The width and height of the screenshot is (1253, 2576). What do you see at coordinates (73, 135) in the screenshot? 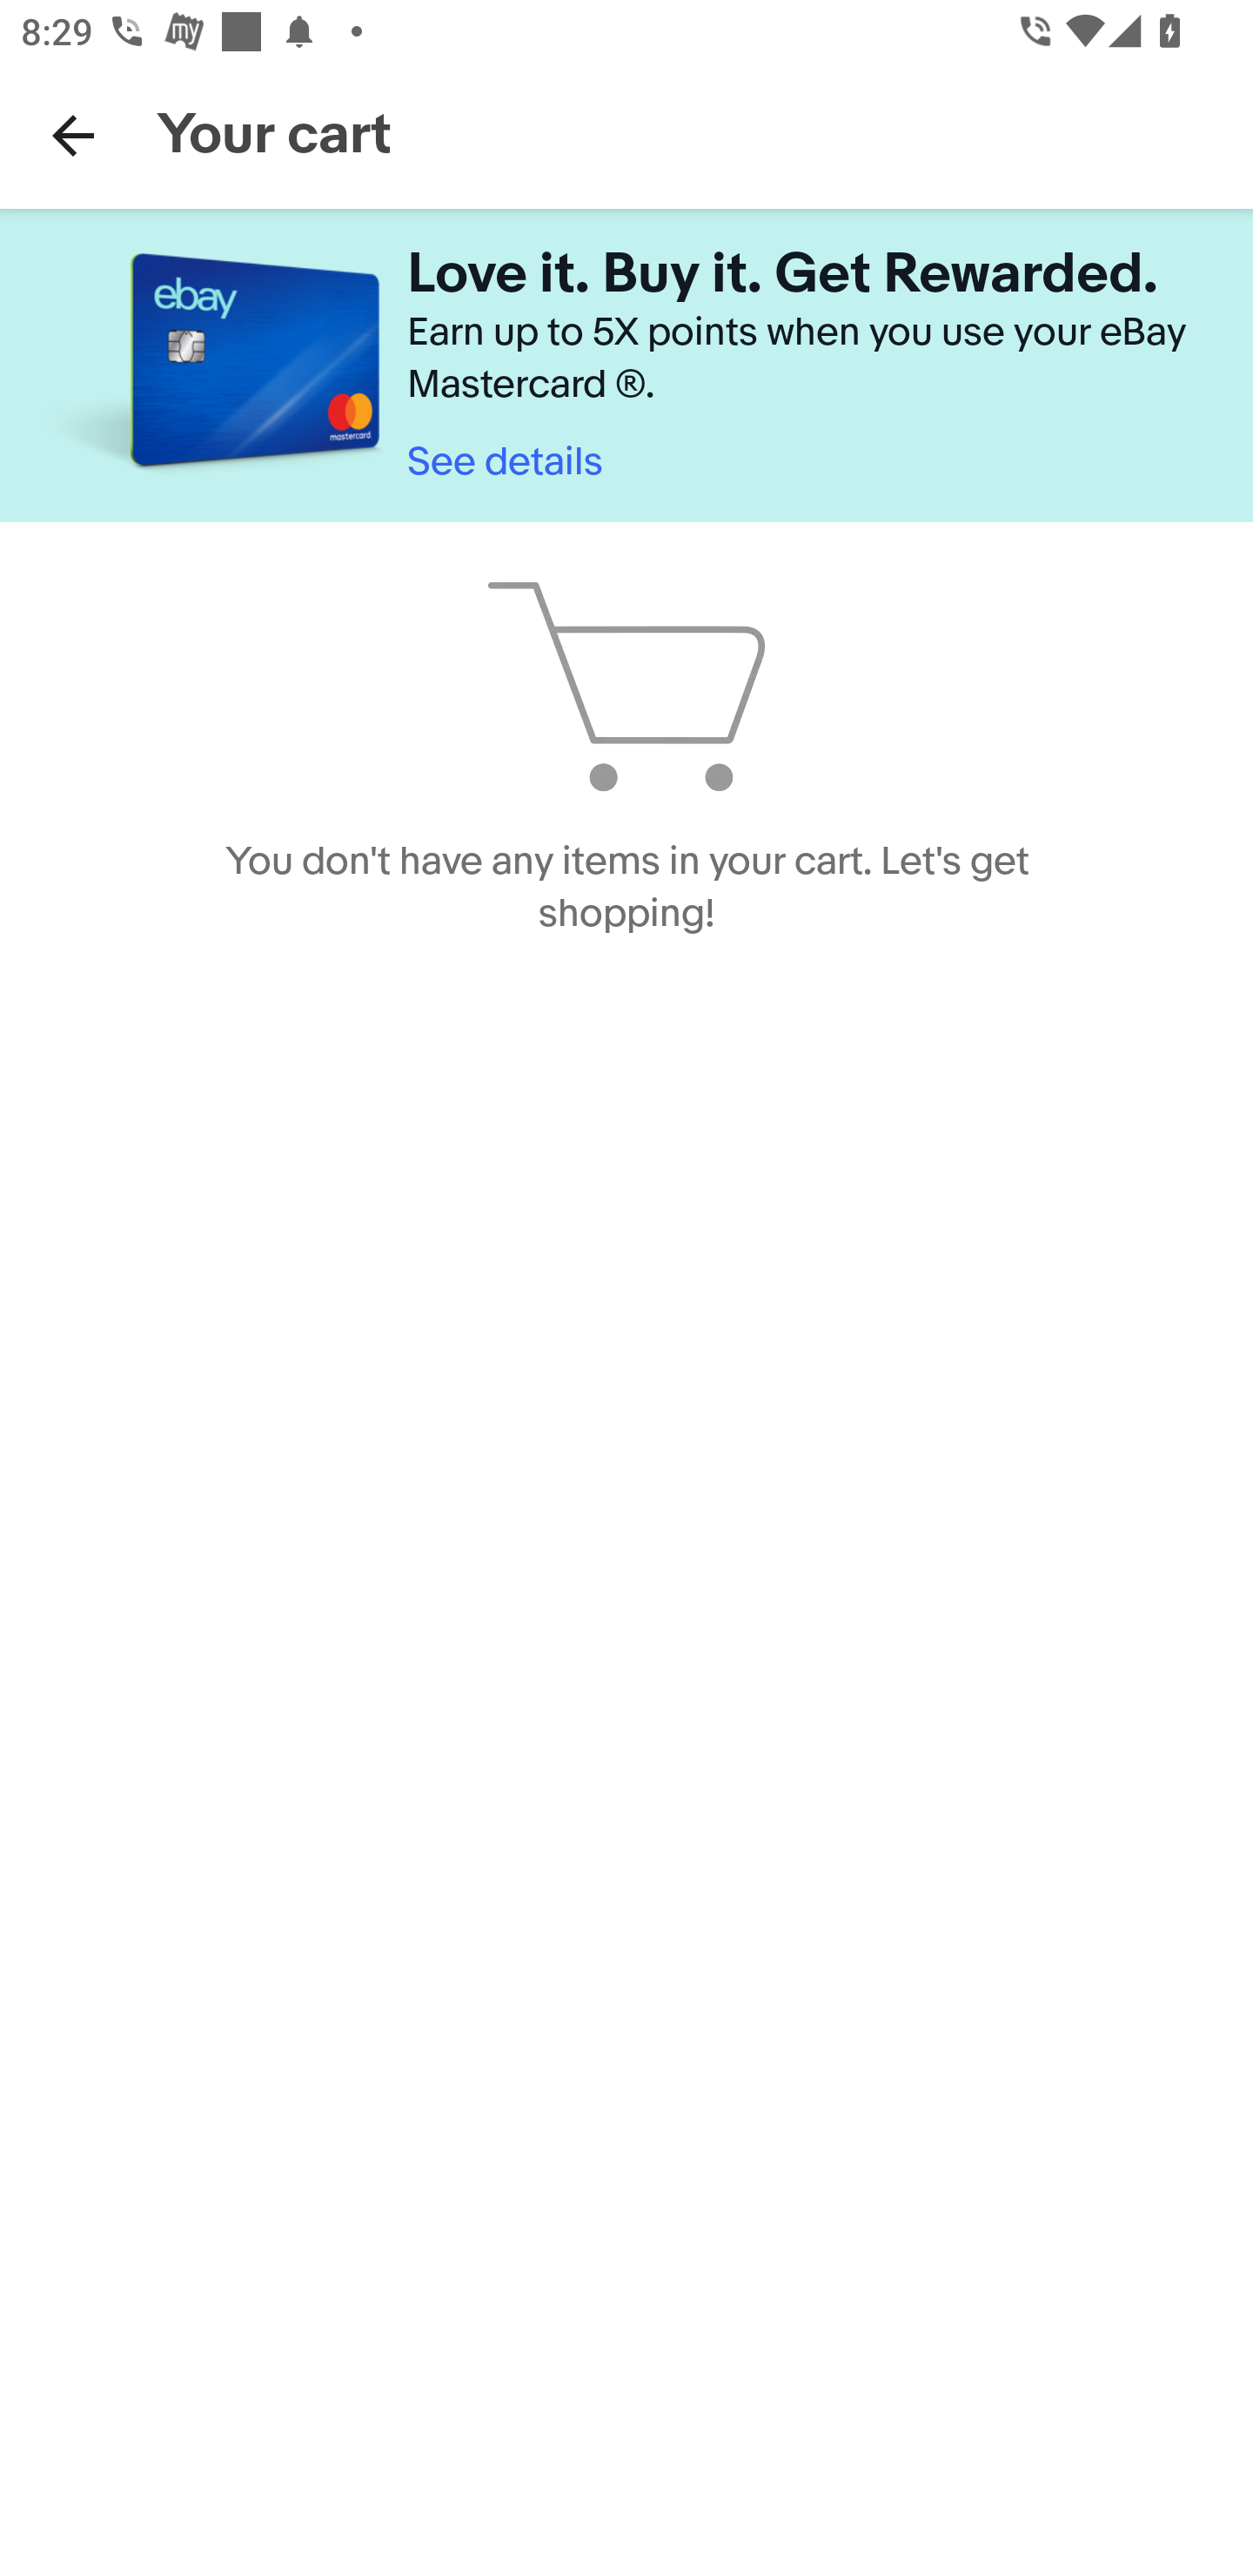
I see `Navigate up` at bounding box center [73, 135].